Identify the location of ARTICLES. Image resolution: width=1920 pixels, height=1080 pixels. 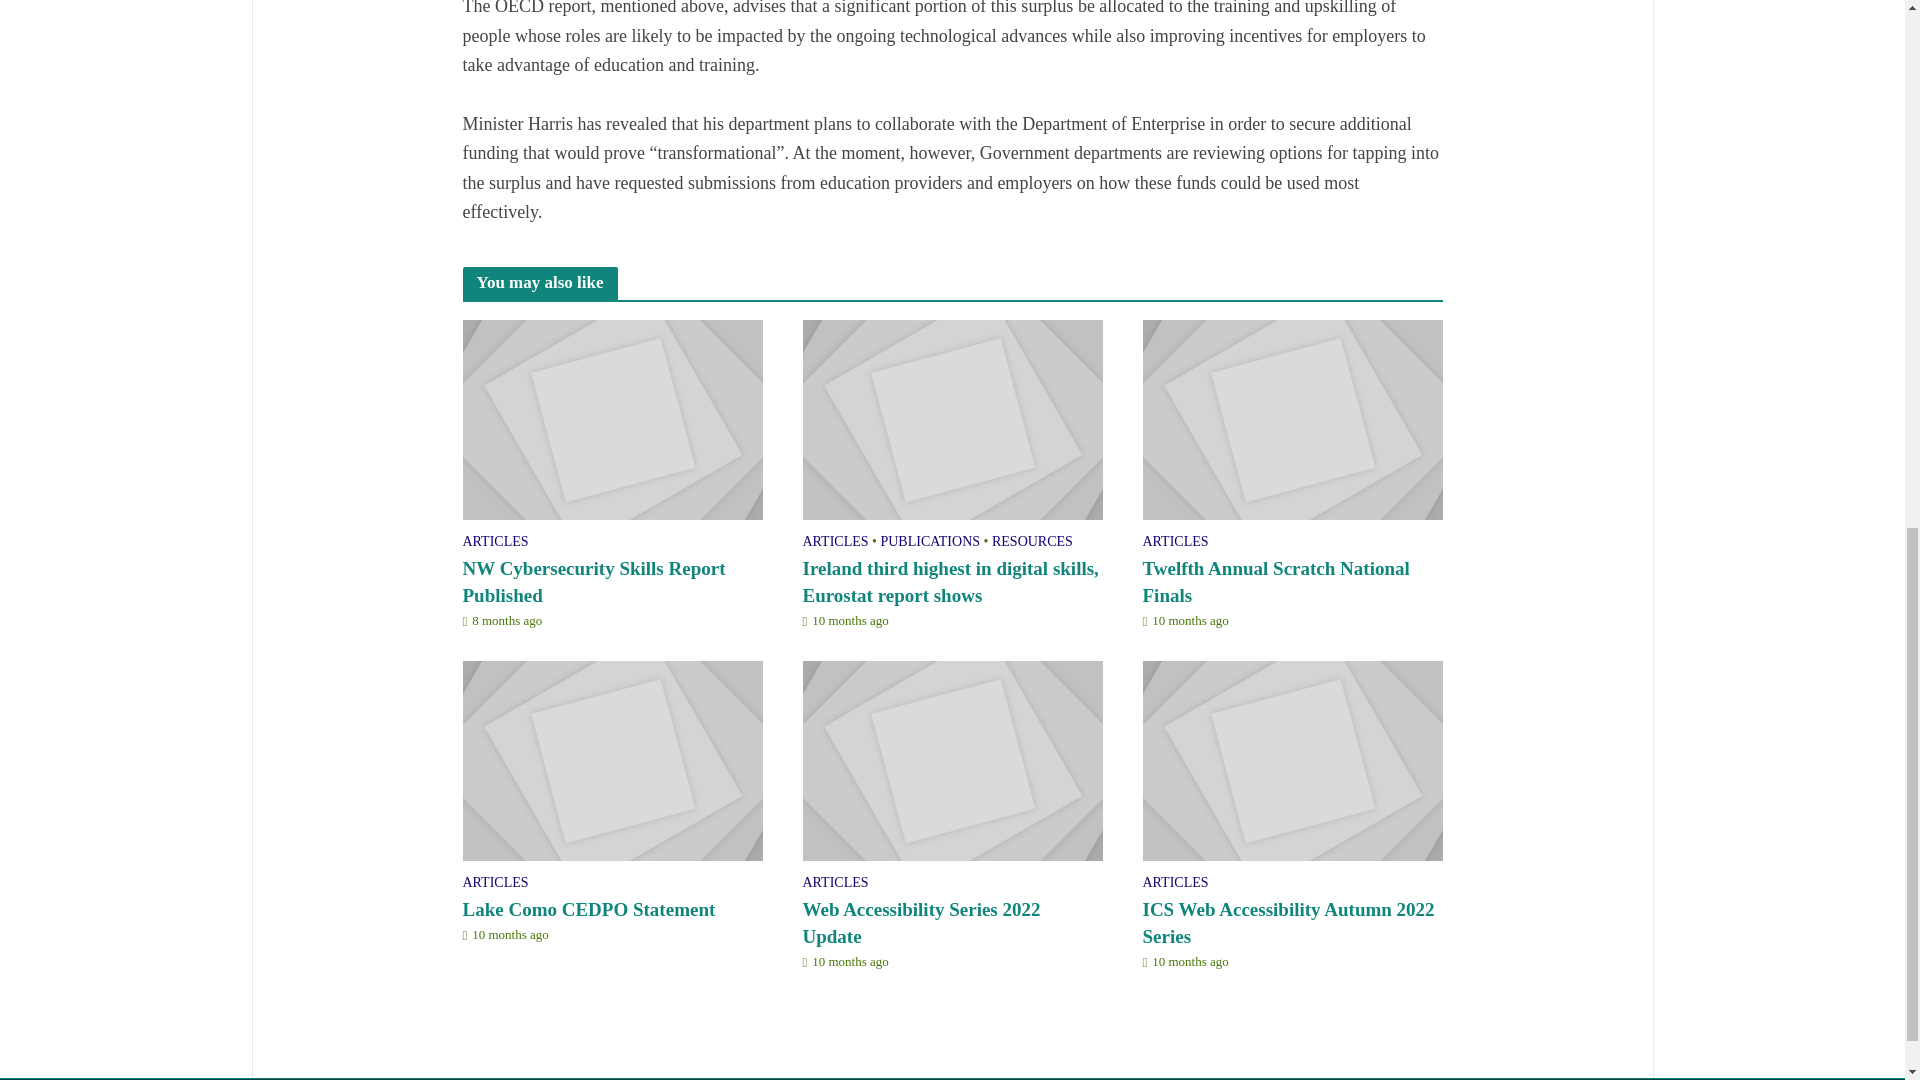
(834, 544).